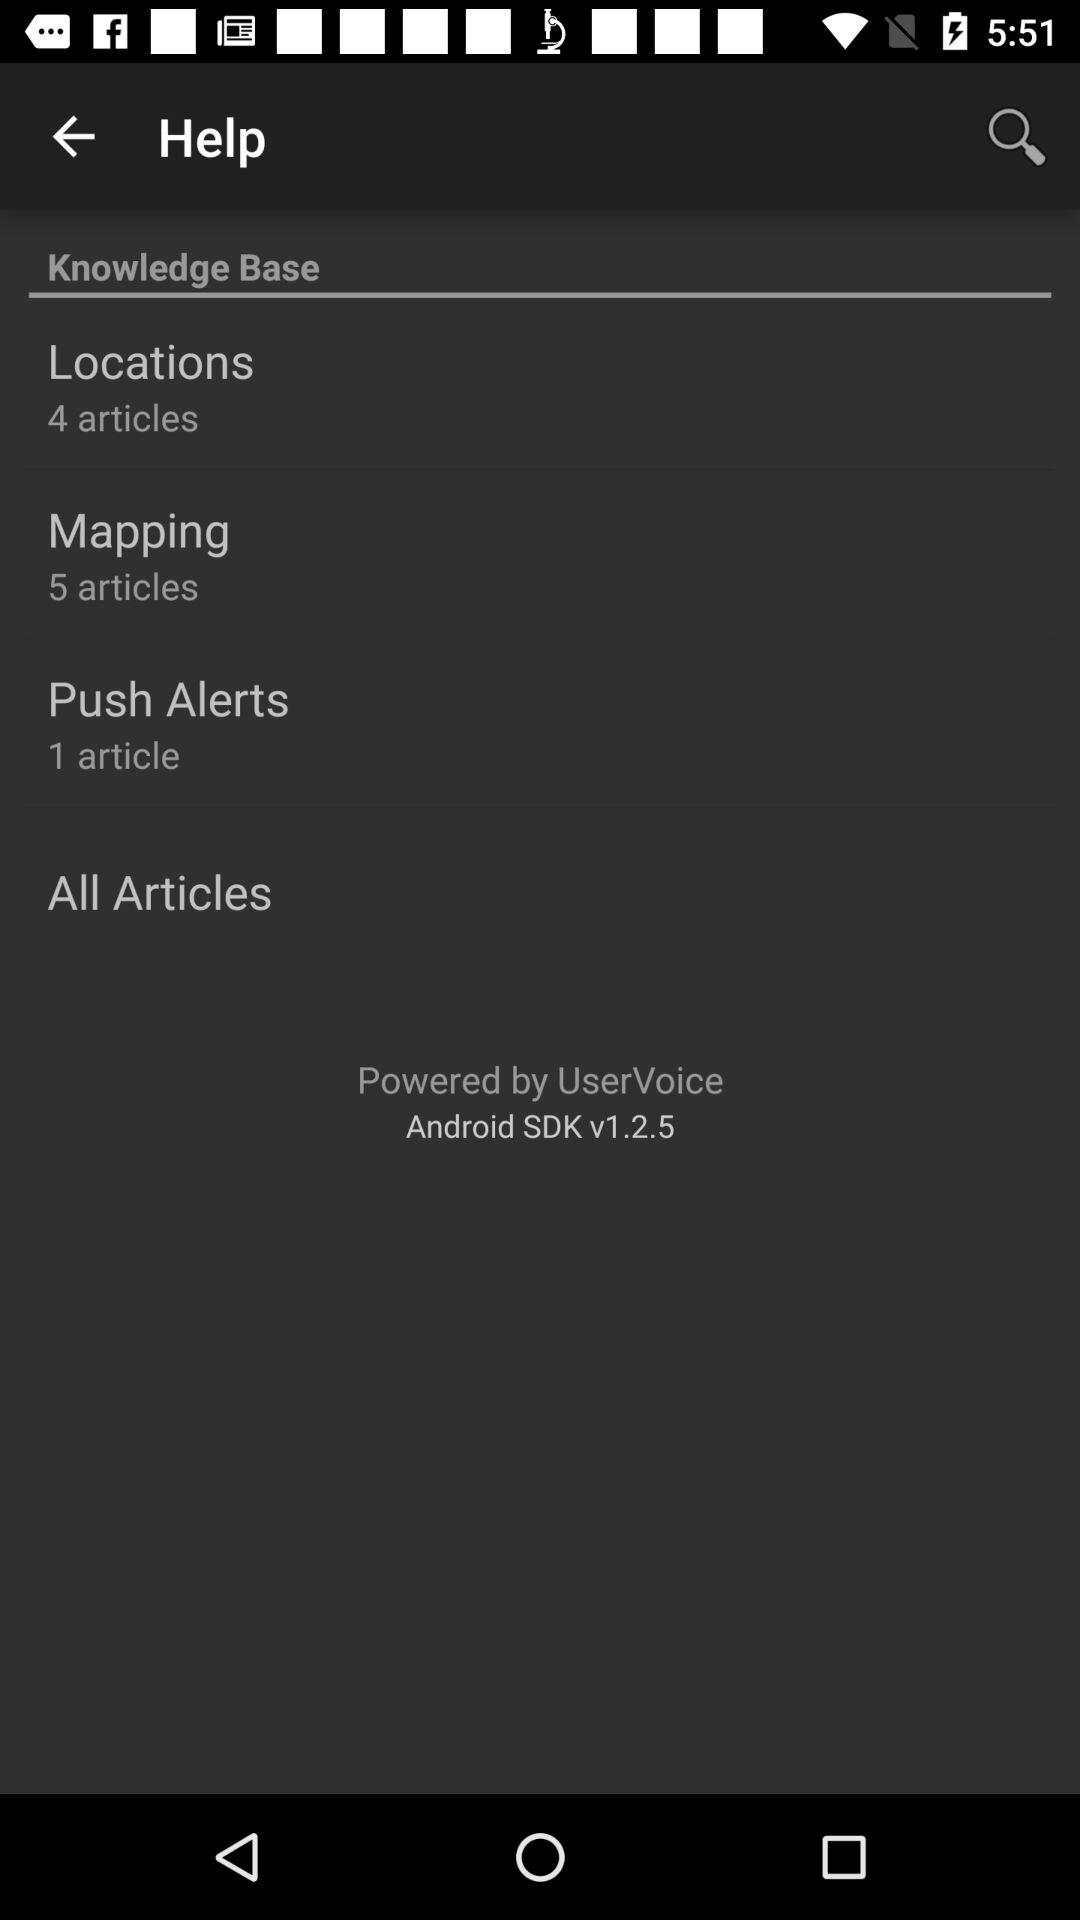 The image size is (1080, 1920). What do you see at coordinates (540, 1078) in the screenshot?
I see `launch the powered by uservoice icon` at bounding box center [540, 1078].